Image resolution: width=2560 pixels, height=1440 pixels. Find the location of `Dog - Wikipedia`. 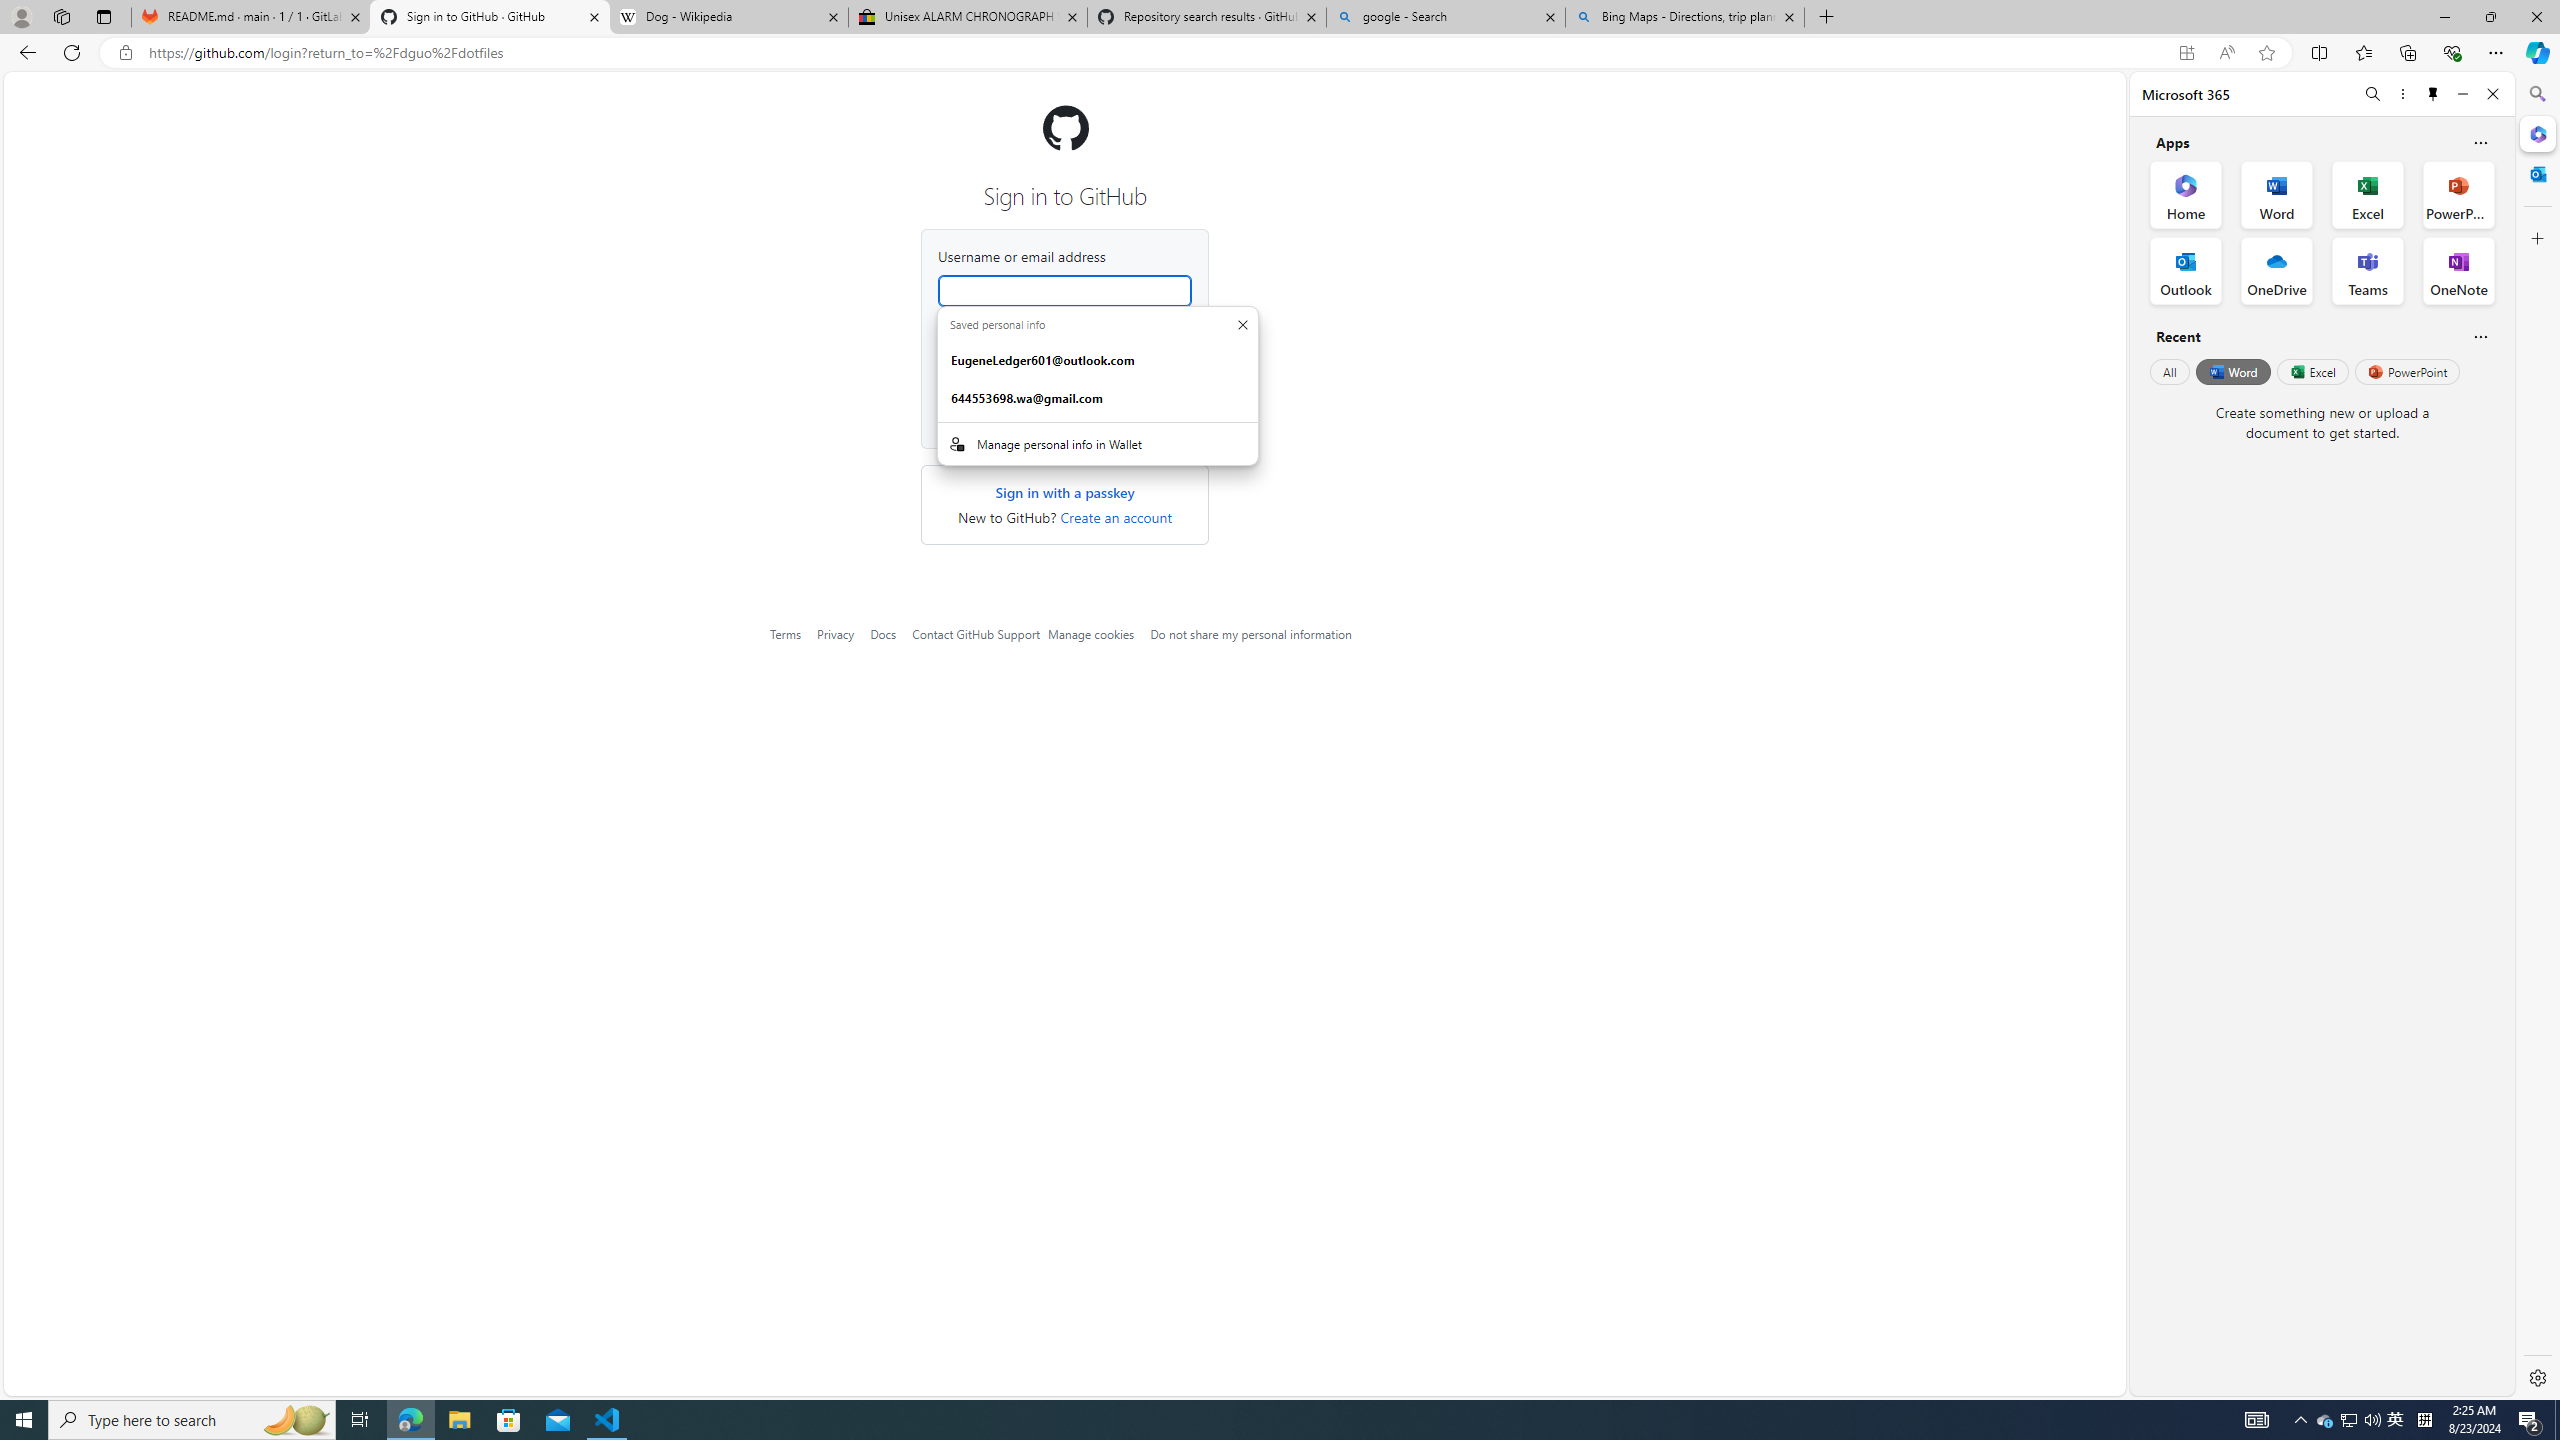

Dog - Wikipedia is located at coordinates (729, 17).